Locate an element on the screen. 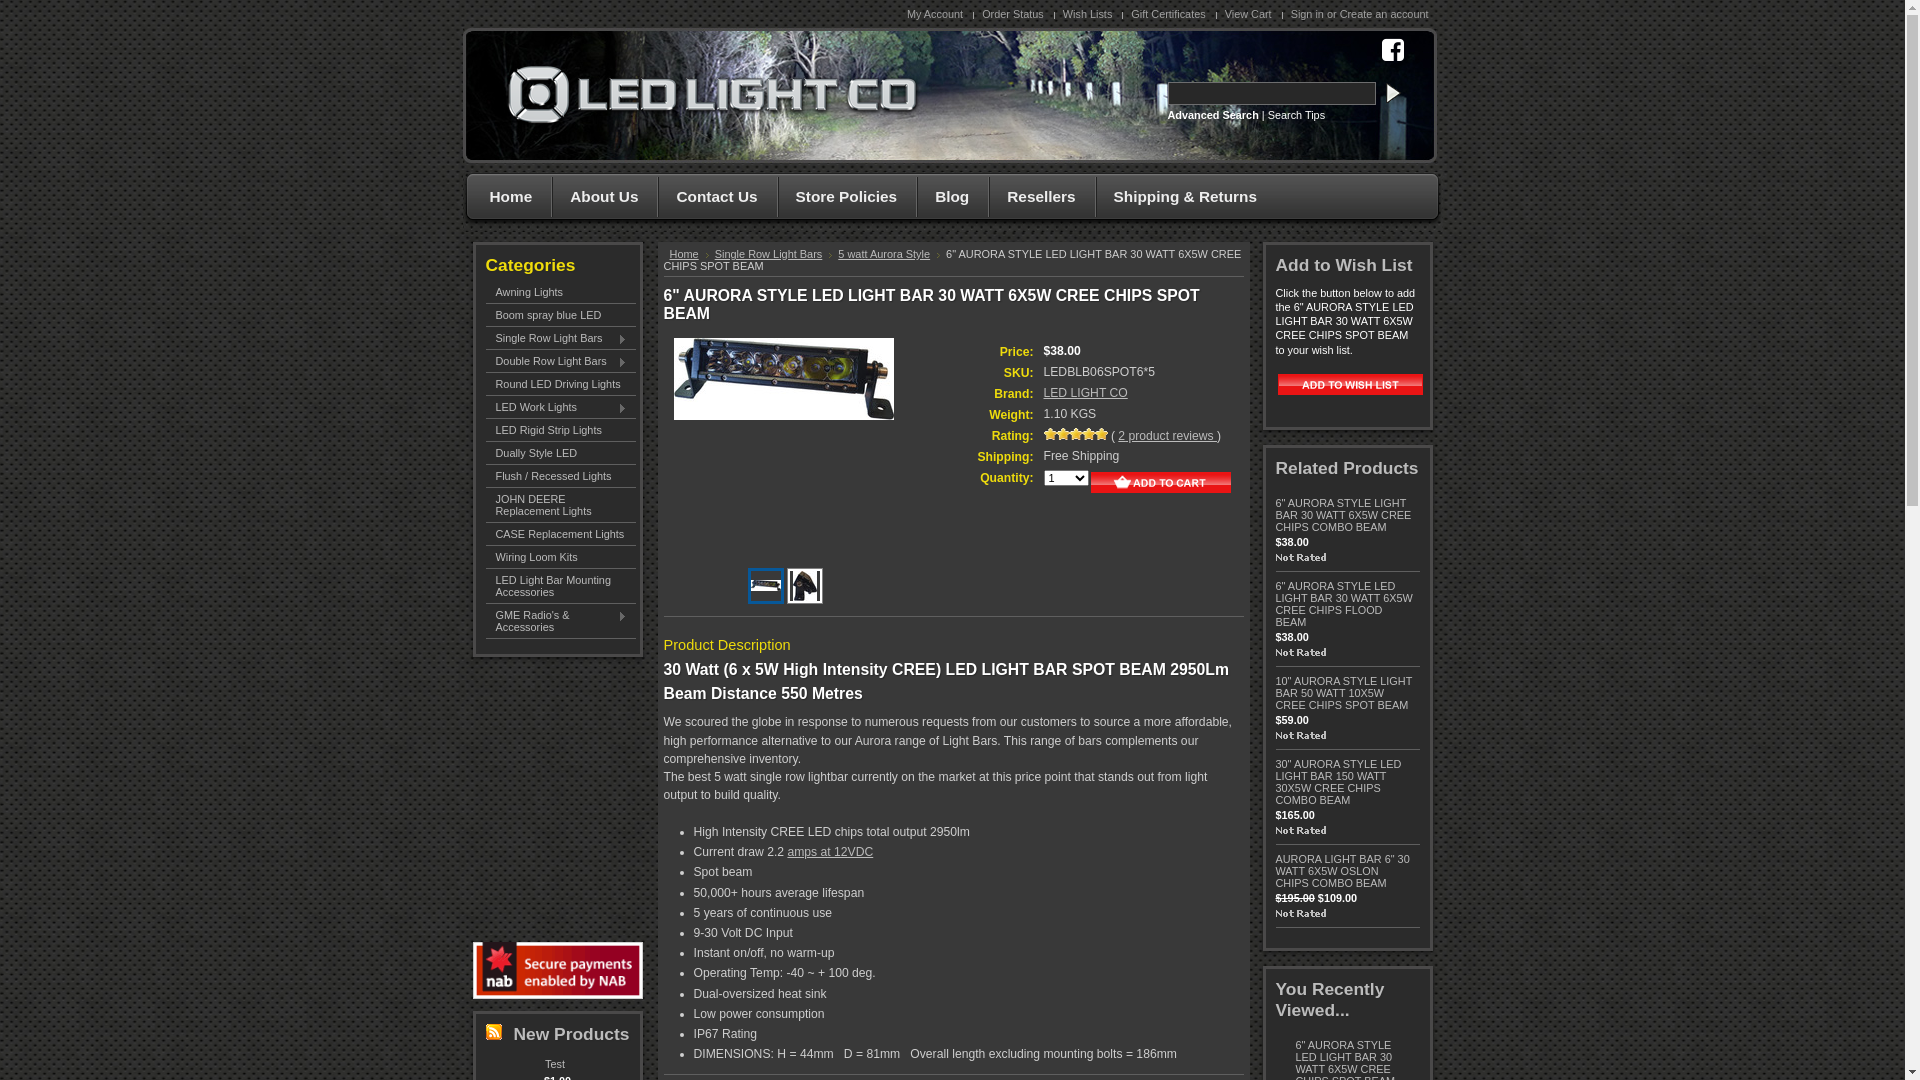 Image resolution: width=1920 pixels, height=1080 pixels. LED LIGHT CO is located at coordinates (1086, 393).